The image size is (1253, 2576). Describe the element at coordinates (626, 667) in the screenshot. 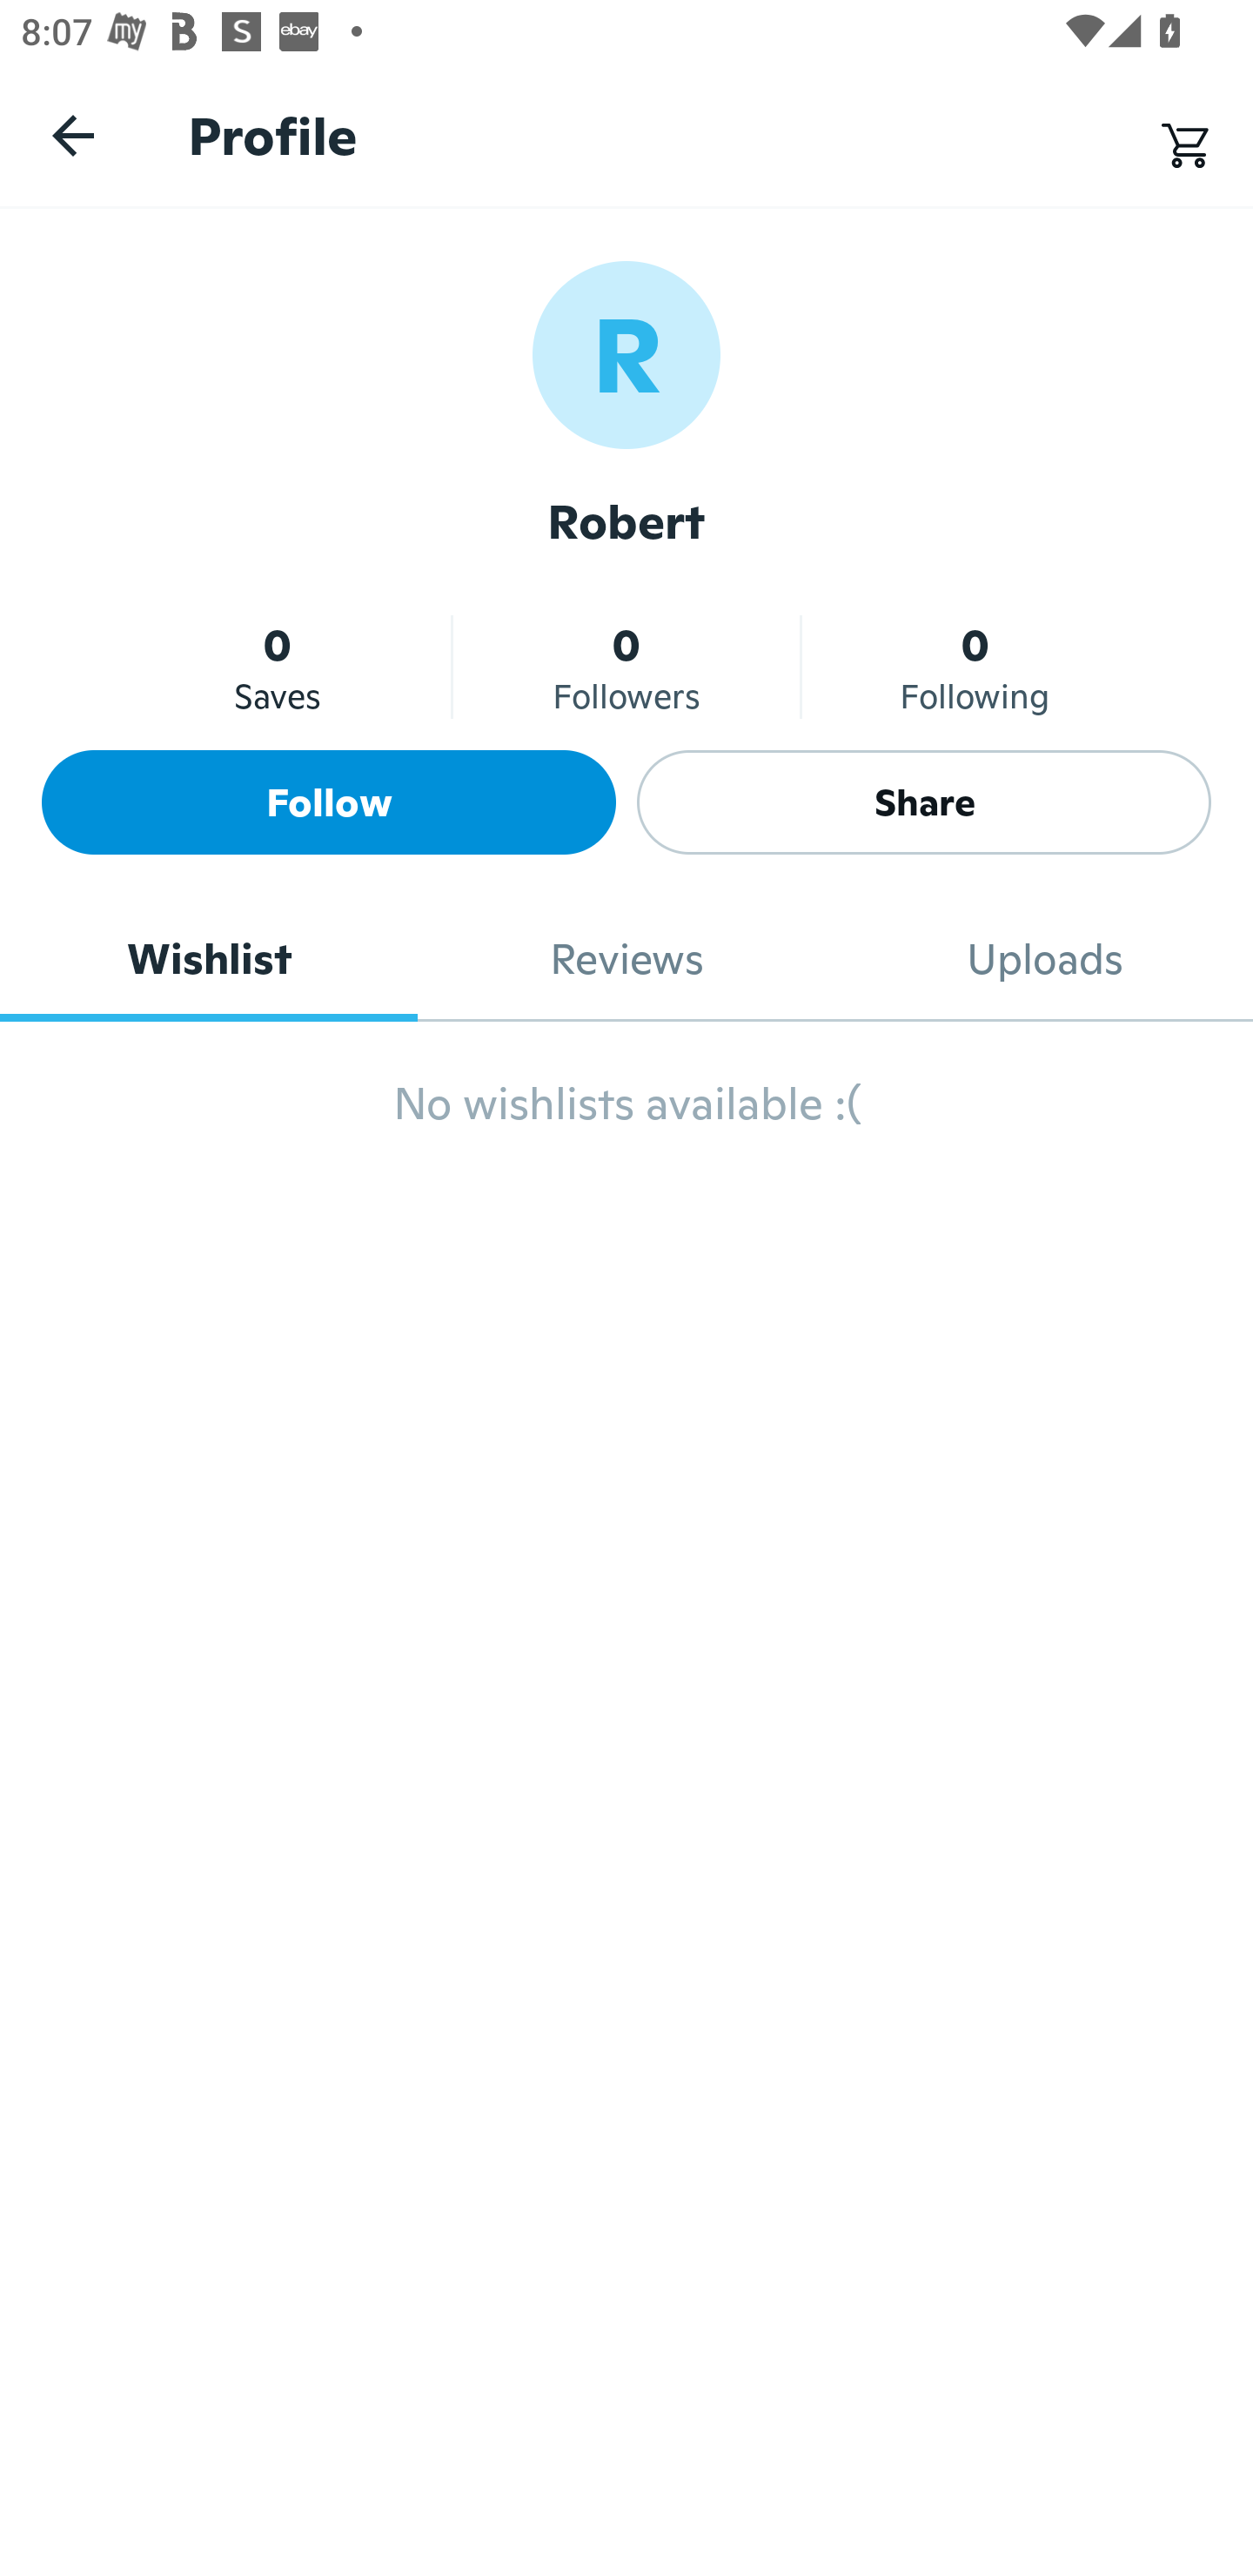

I see `0 Followers` at that location.